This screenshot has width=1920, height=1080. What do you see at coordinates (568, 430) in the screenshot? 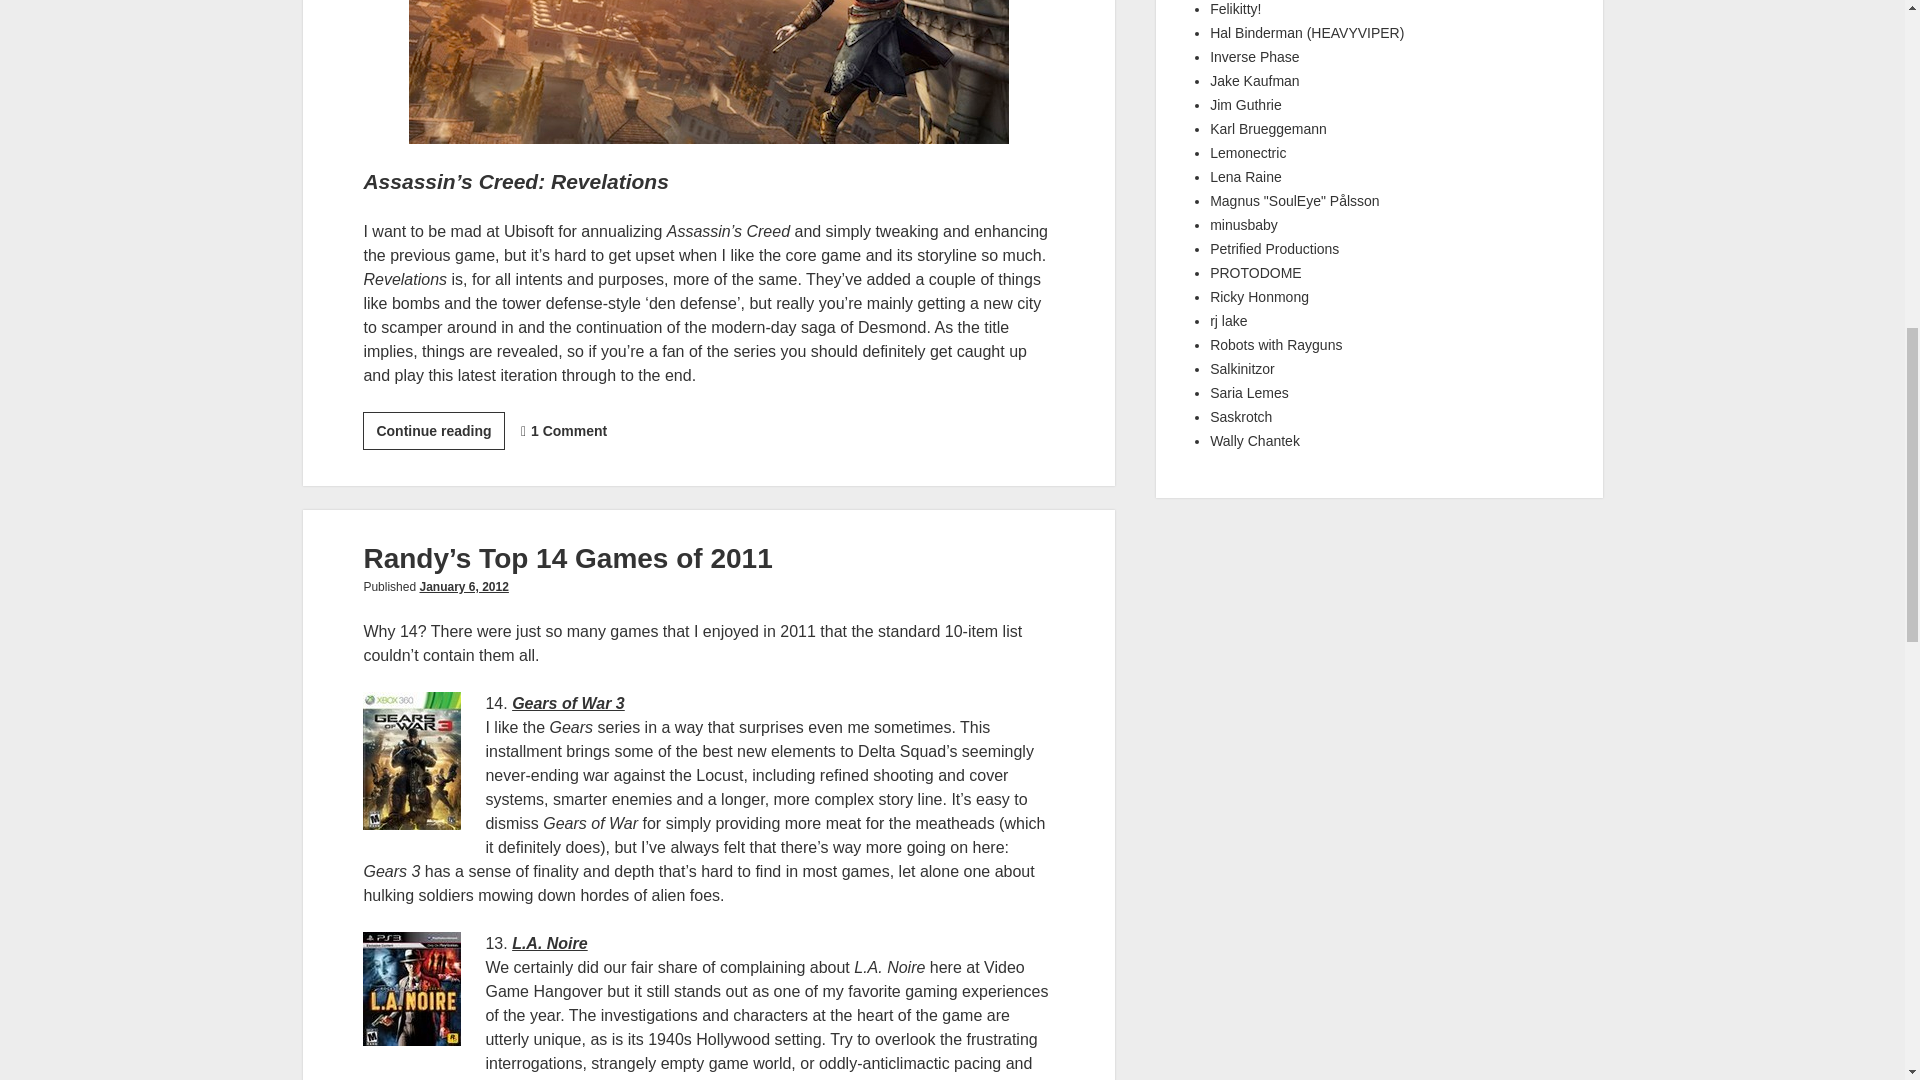
I see `1 Comment` at bounding box center [568, 430].